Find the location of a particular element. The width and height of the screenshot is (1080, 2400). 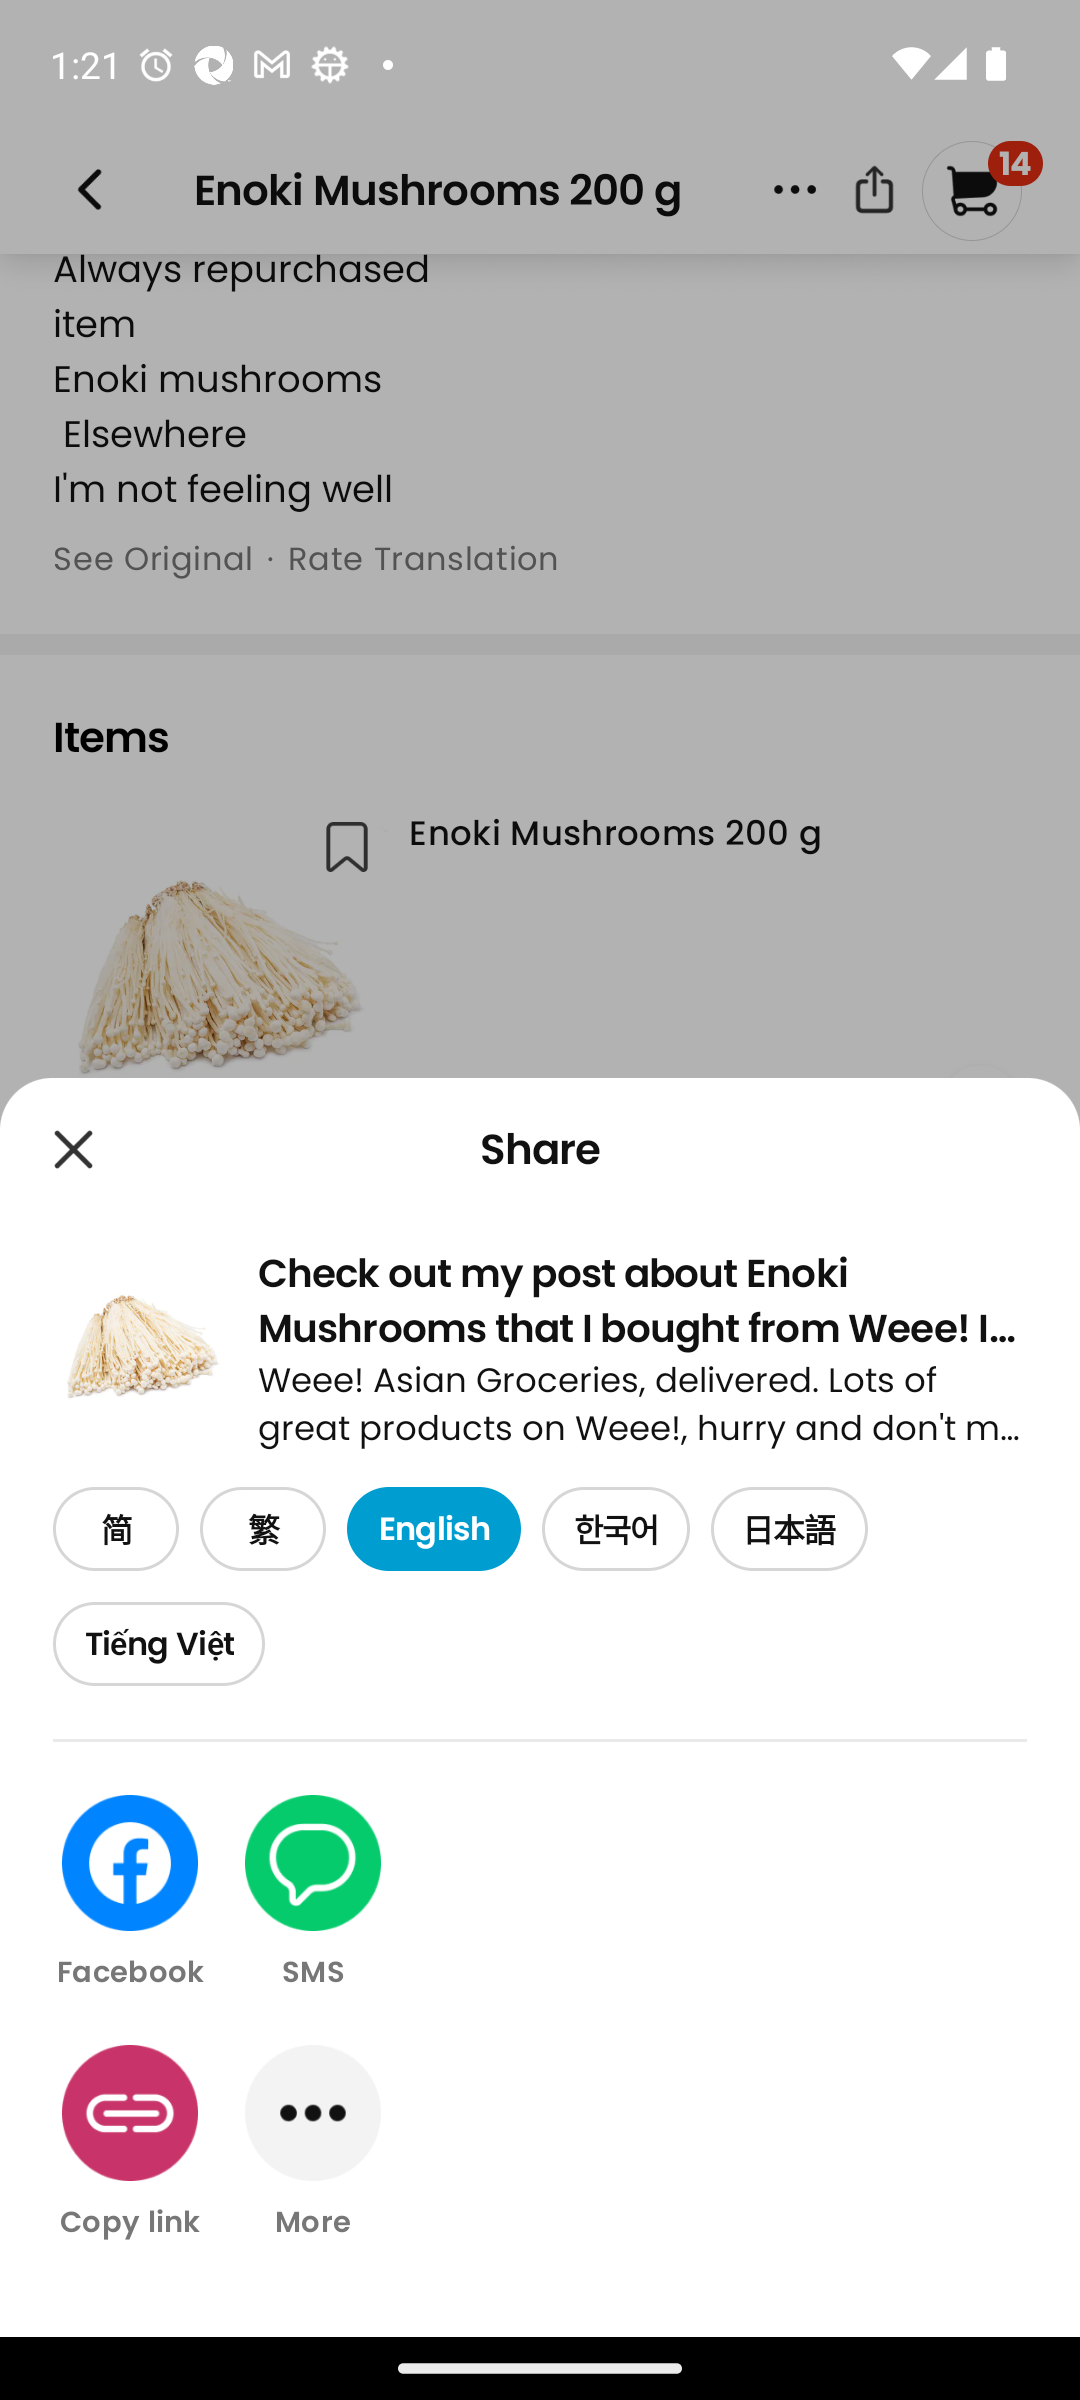

繁 is located at coordinates (262, 1530).